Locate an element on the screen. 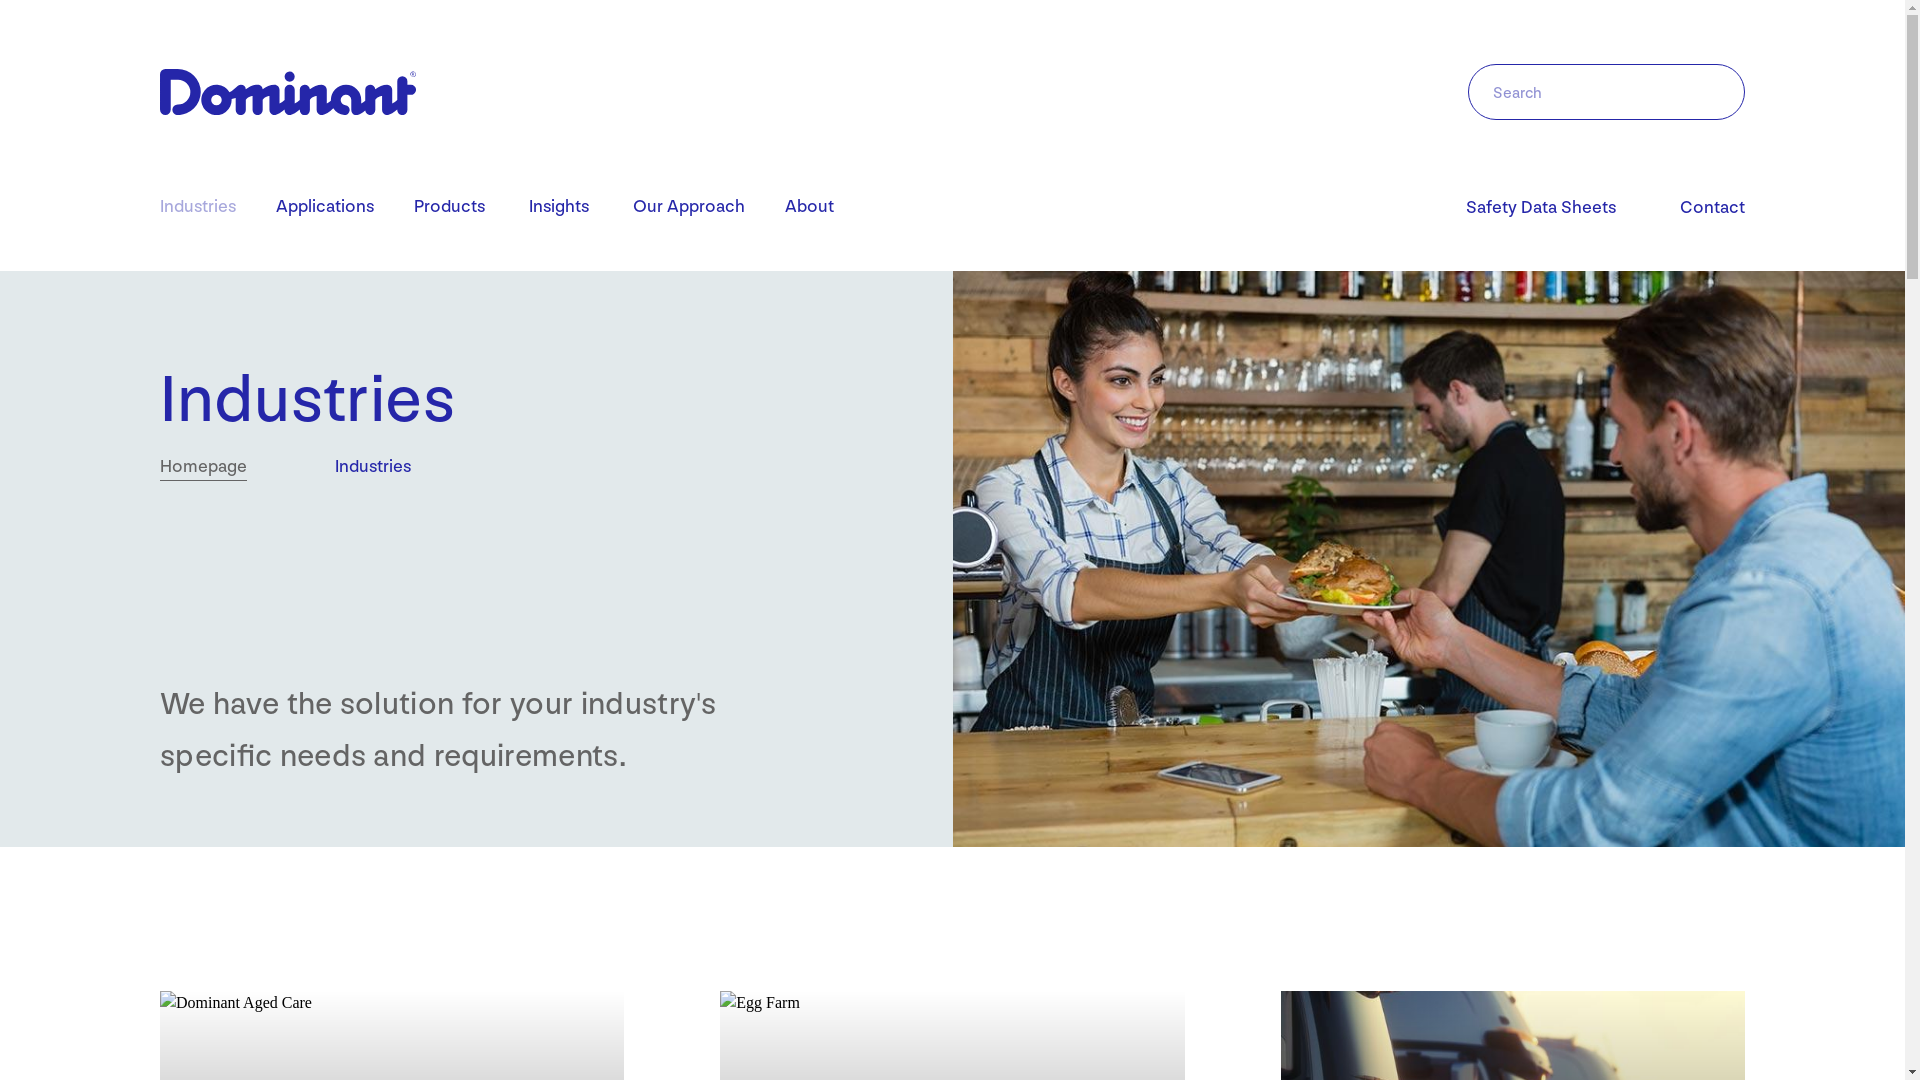  Products is located at coordinates (450, 208).